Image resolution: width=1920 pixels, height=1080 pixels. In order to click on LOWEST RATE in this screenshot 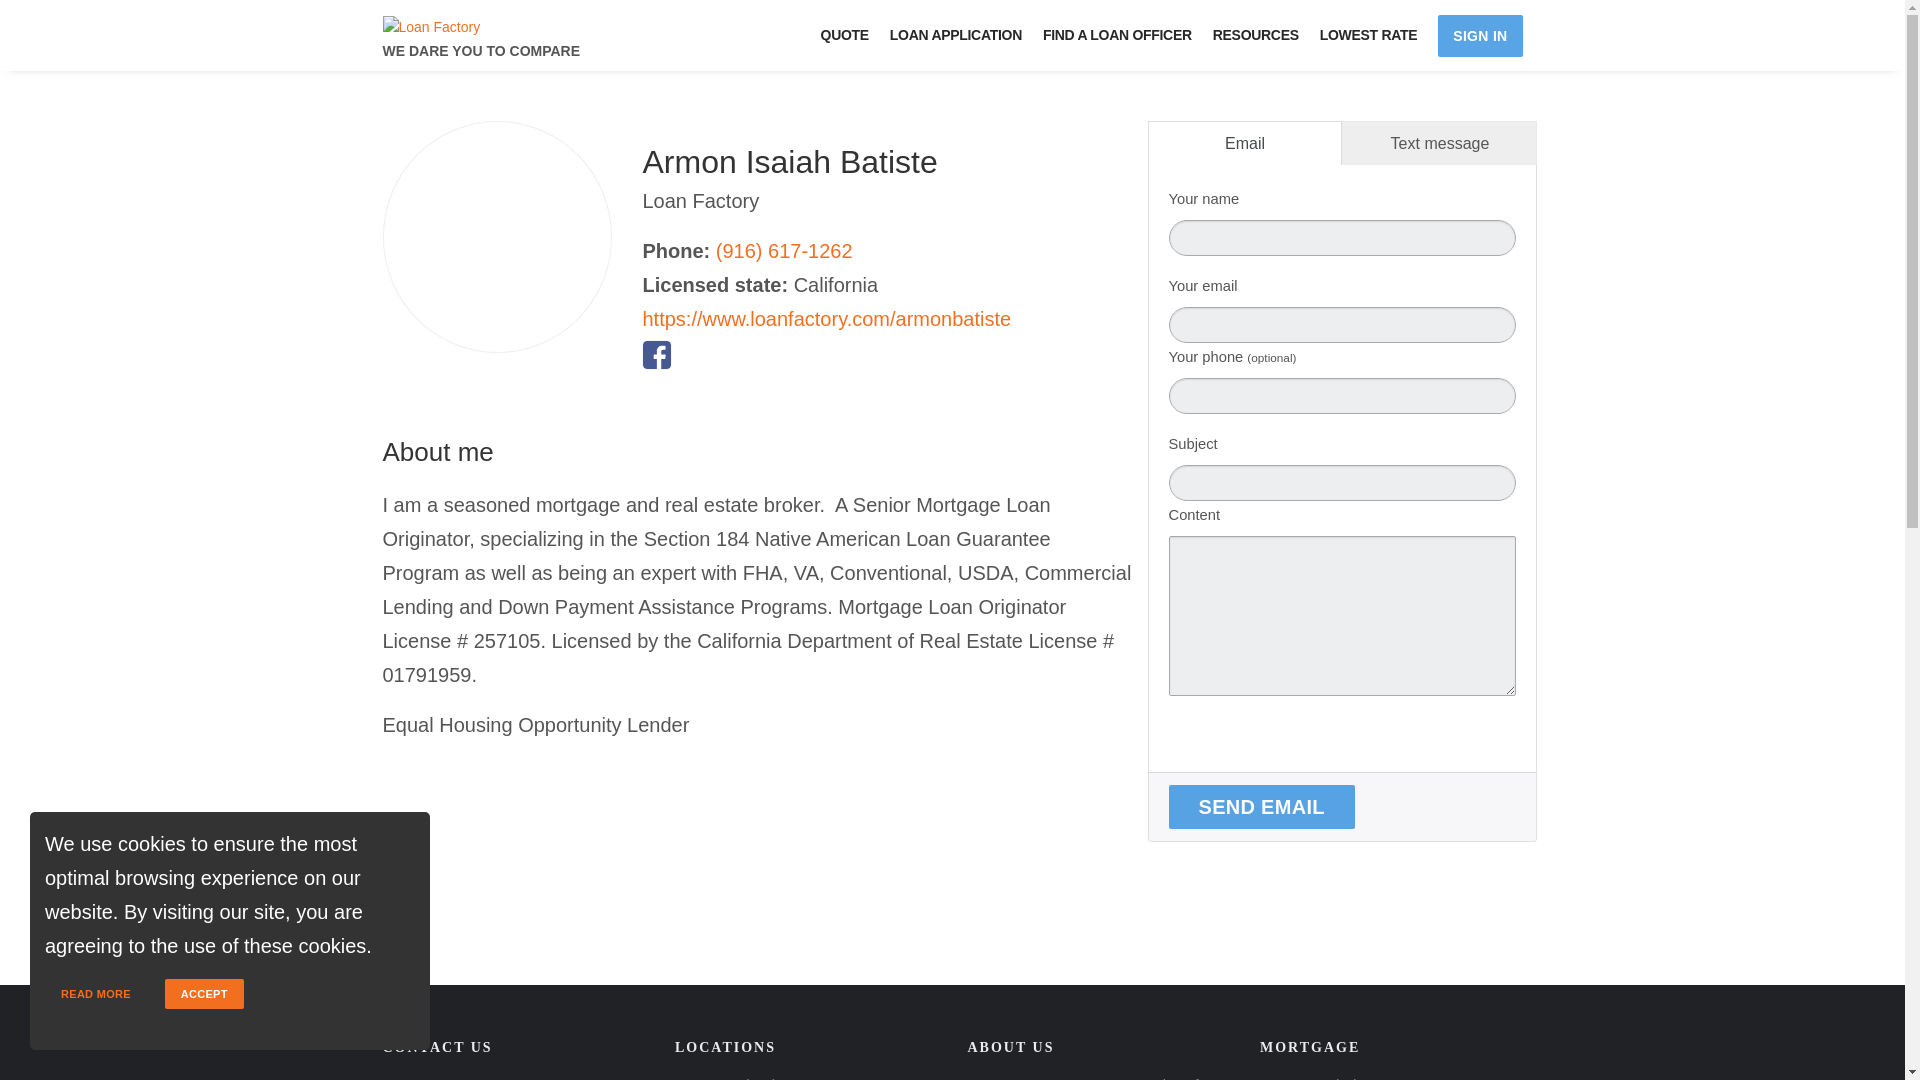, I will do `click(1378, 36)`.